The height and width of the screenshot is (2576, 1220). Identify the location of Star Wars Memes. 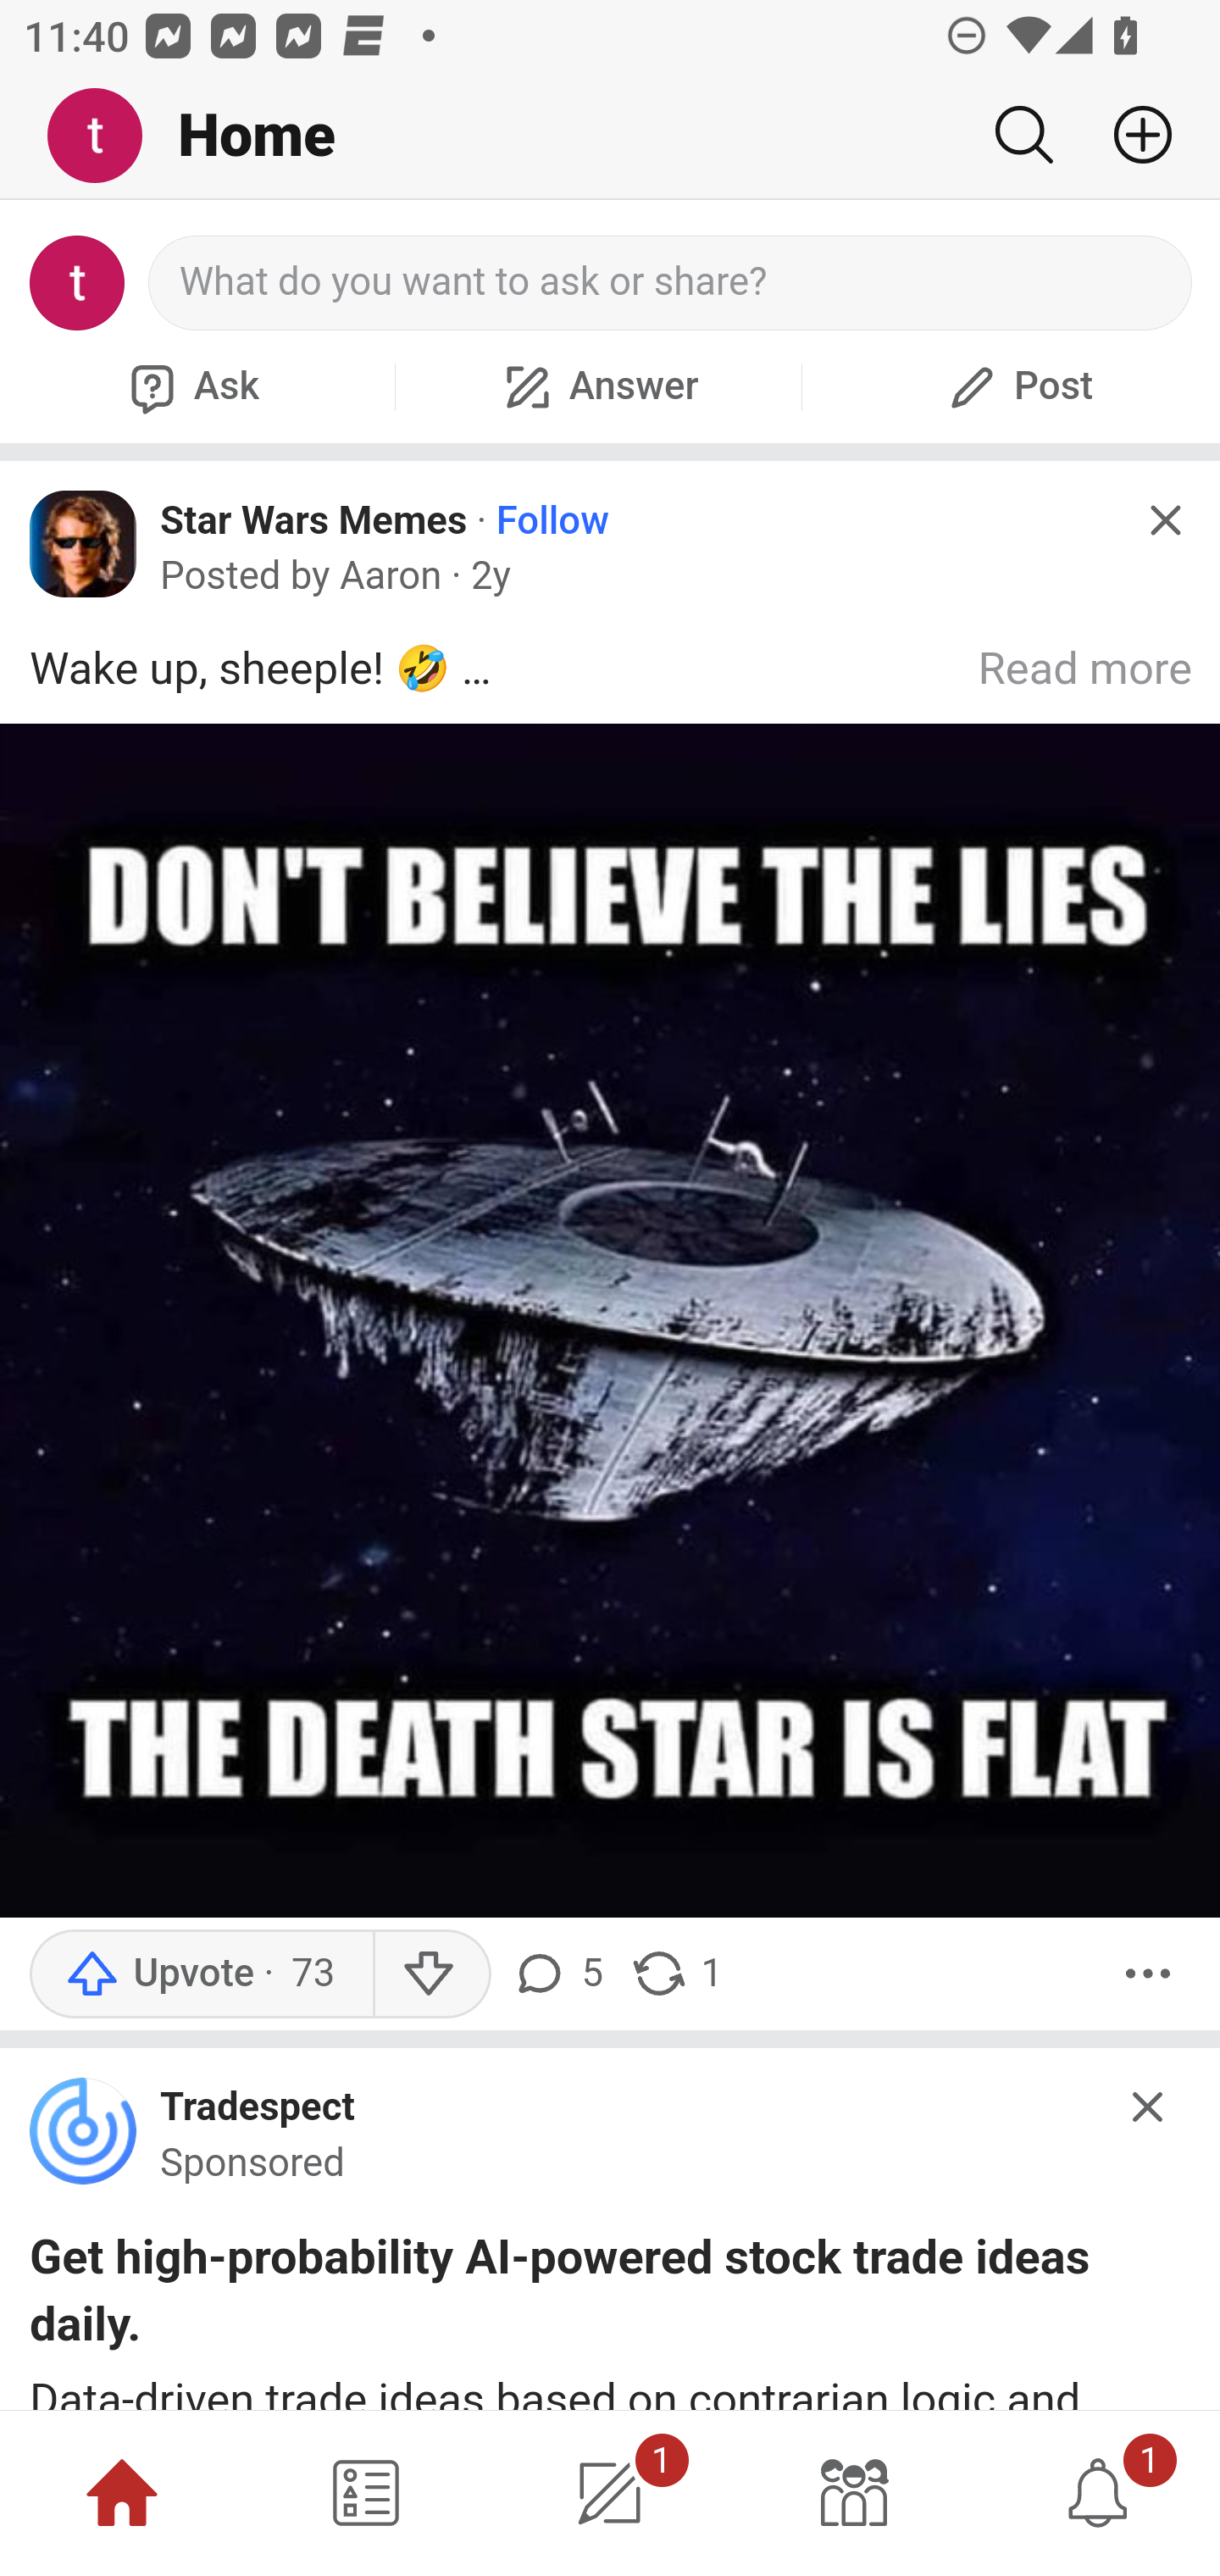
(313, 519).